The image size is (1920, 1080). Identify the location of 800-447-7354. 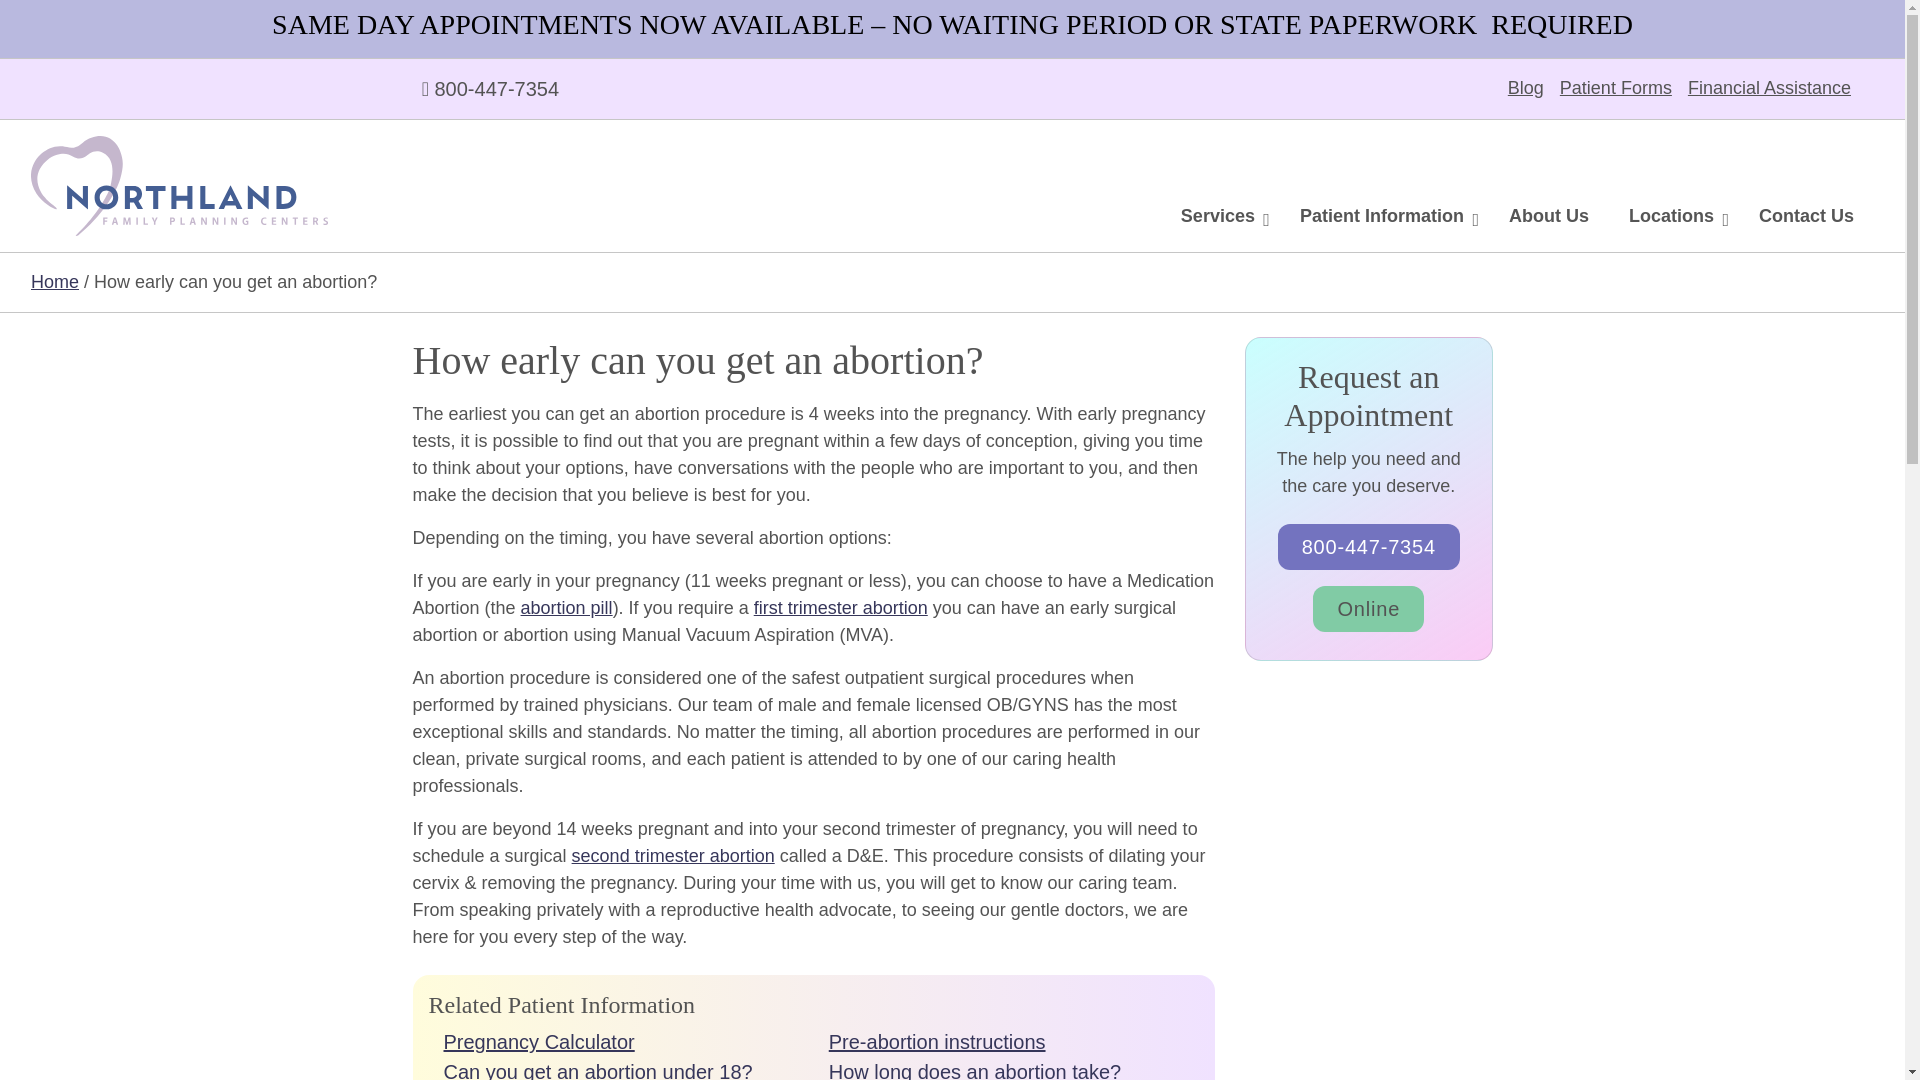
(490, 88).